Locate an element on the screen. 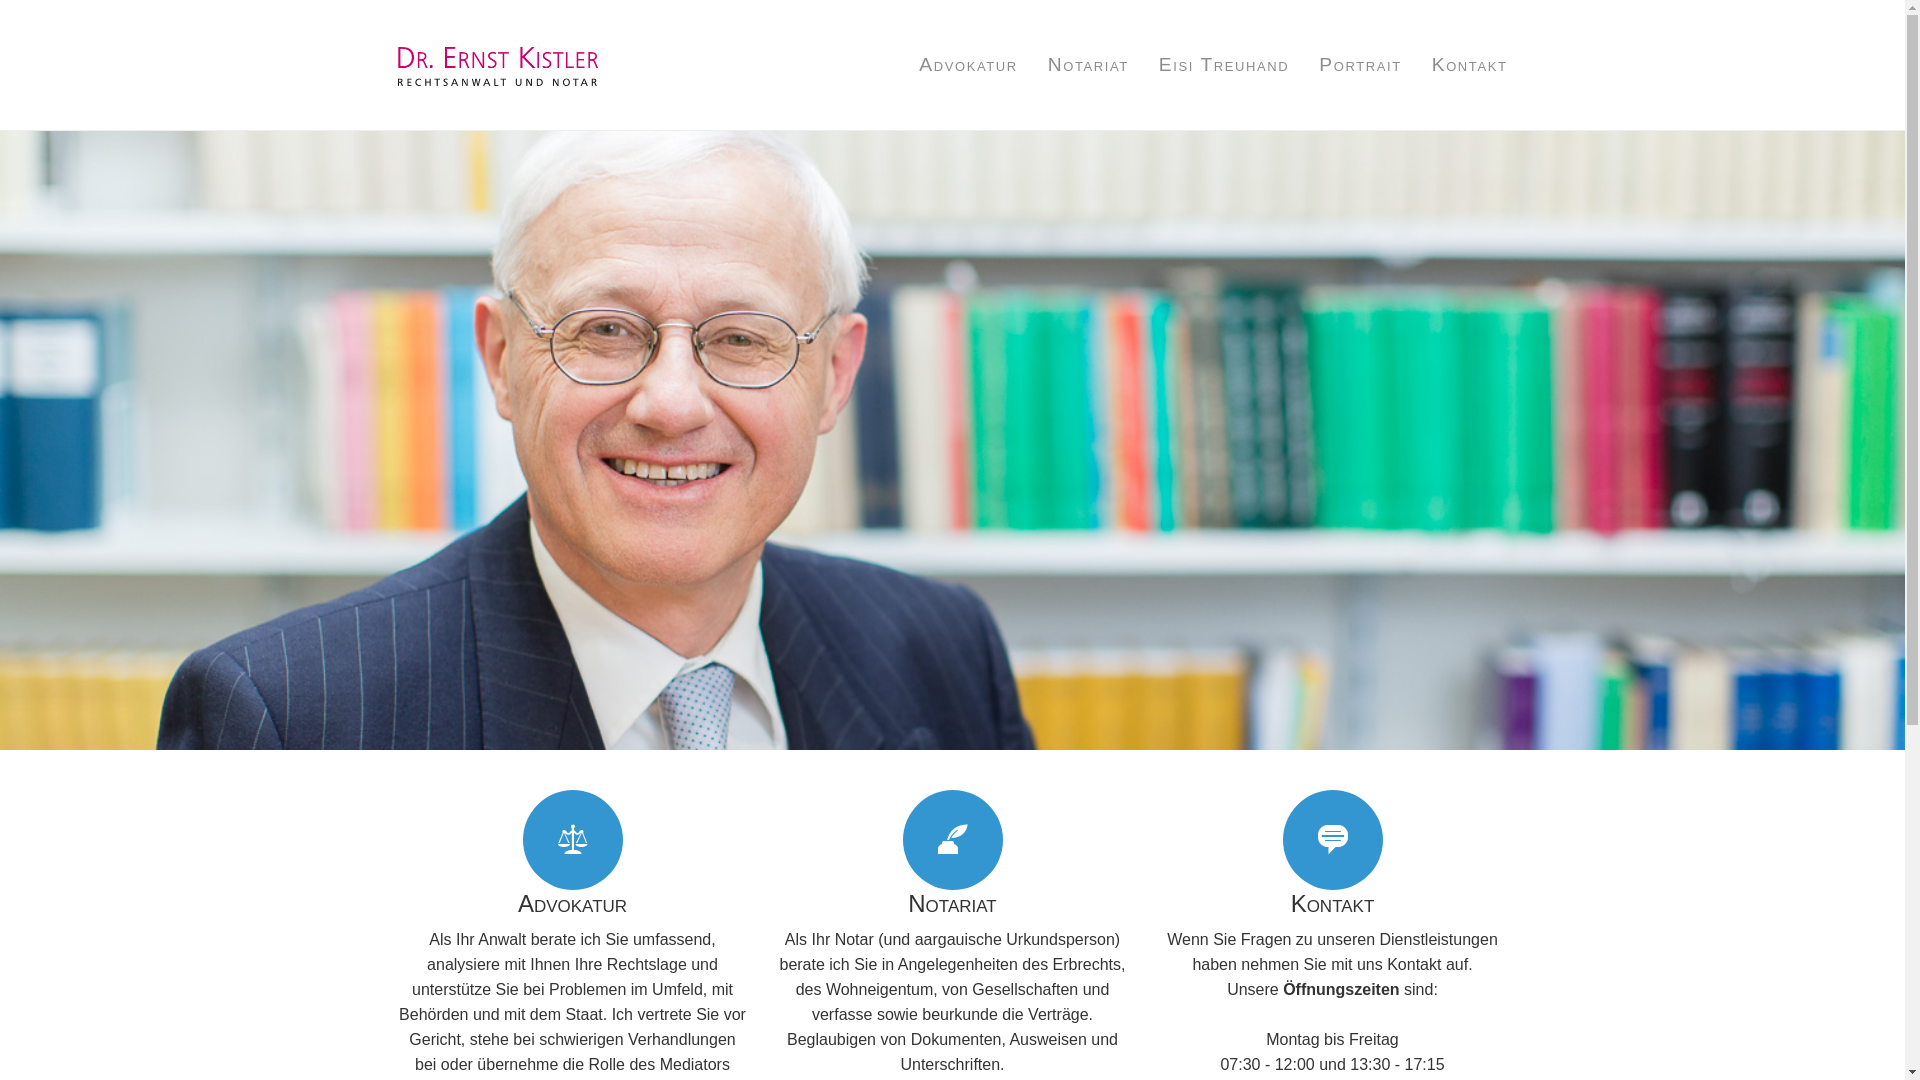 This screenshot has width=1920, height=1080. Notariat is located at coordinates (1088, 65).